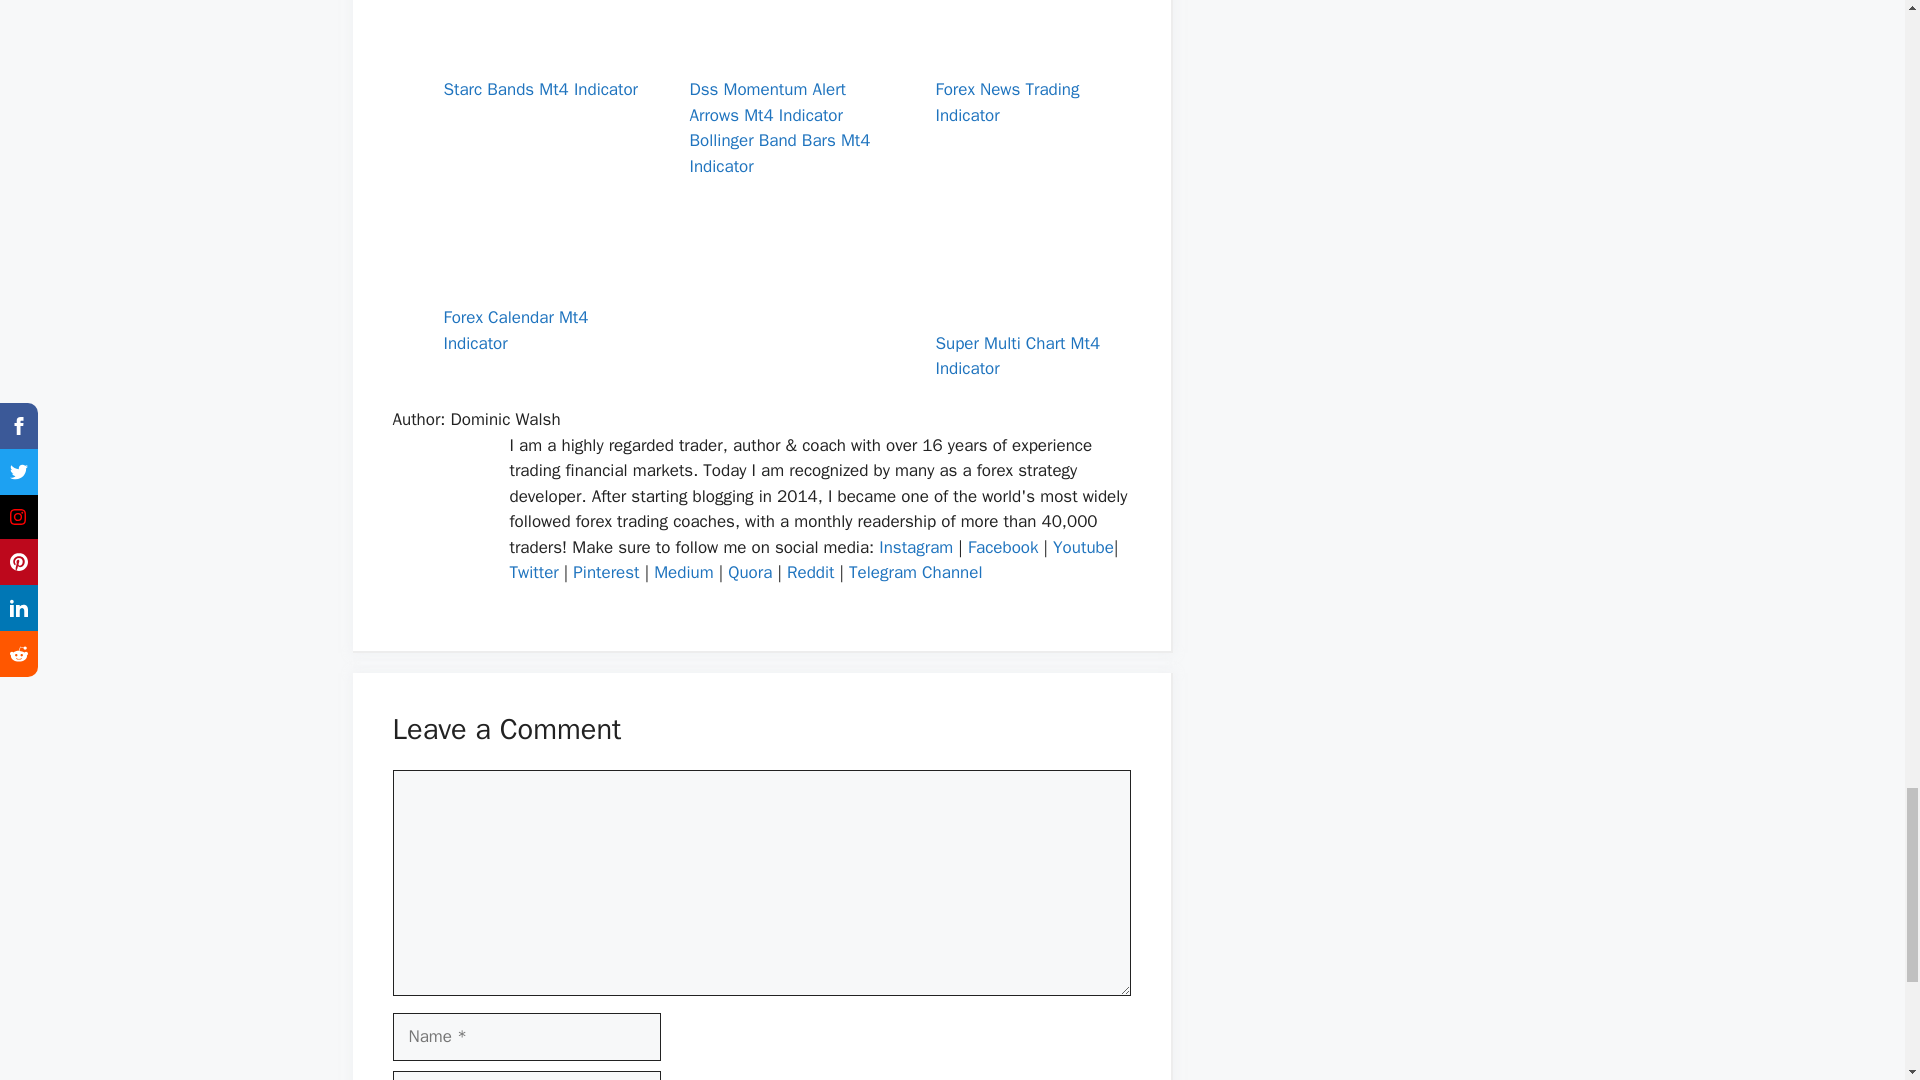  I want to click on Starc Bands Mt4 Indicator, so click(541, 78).